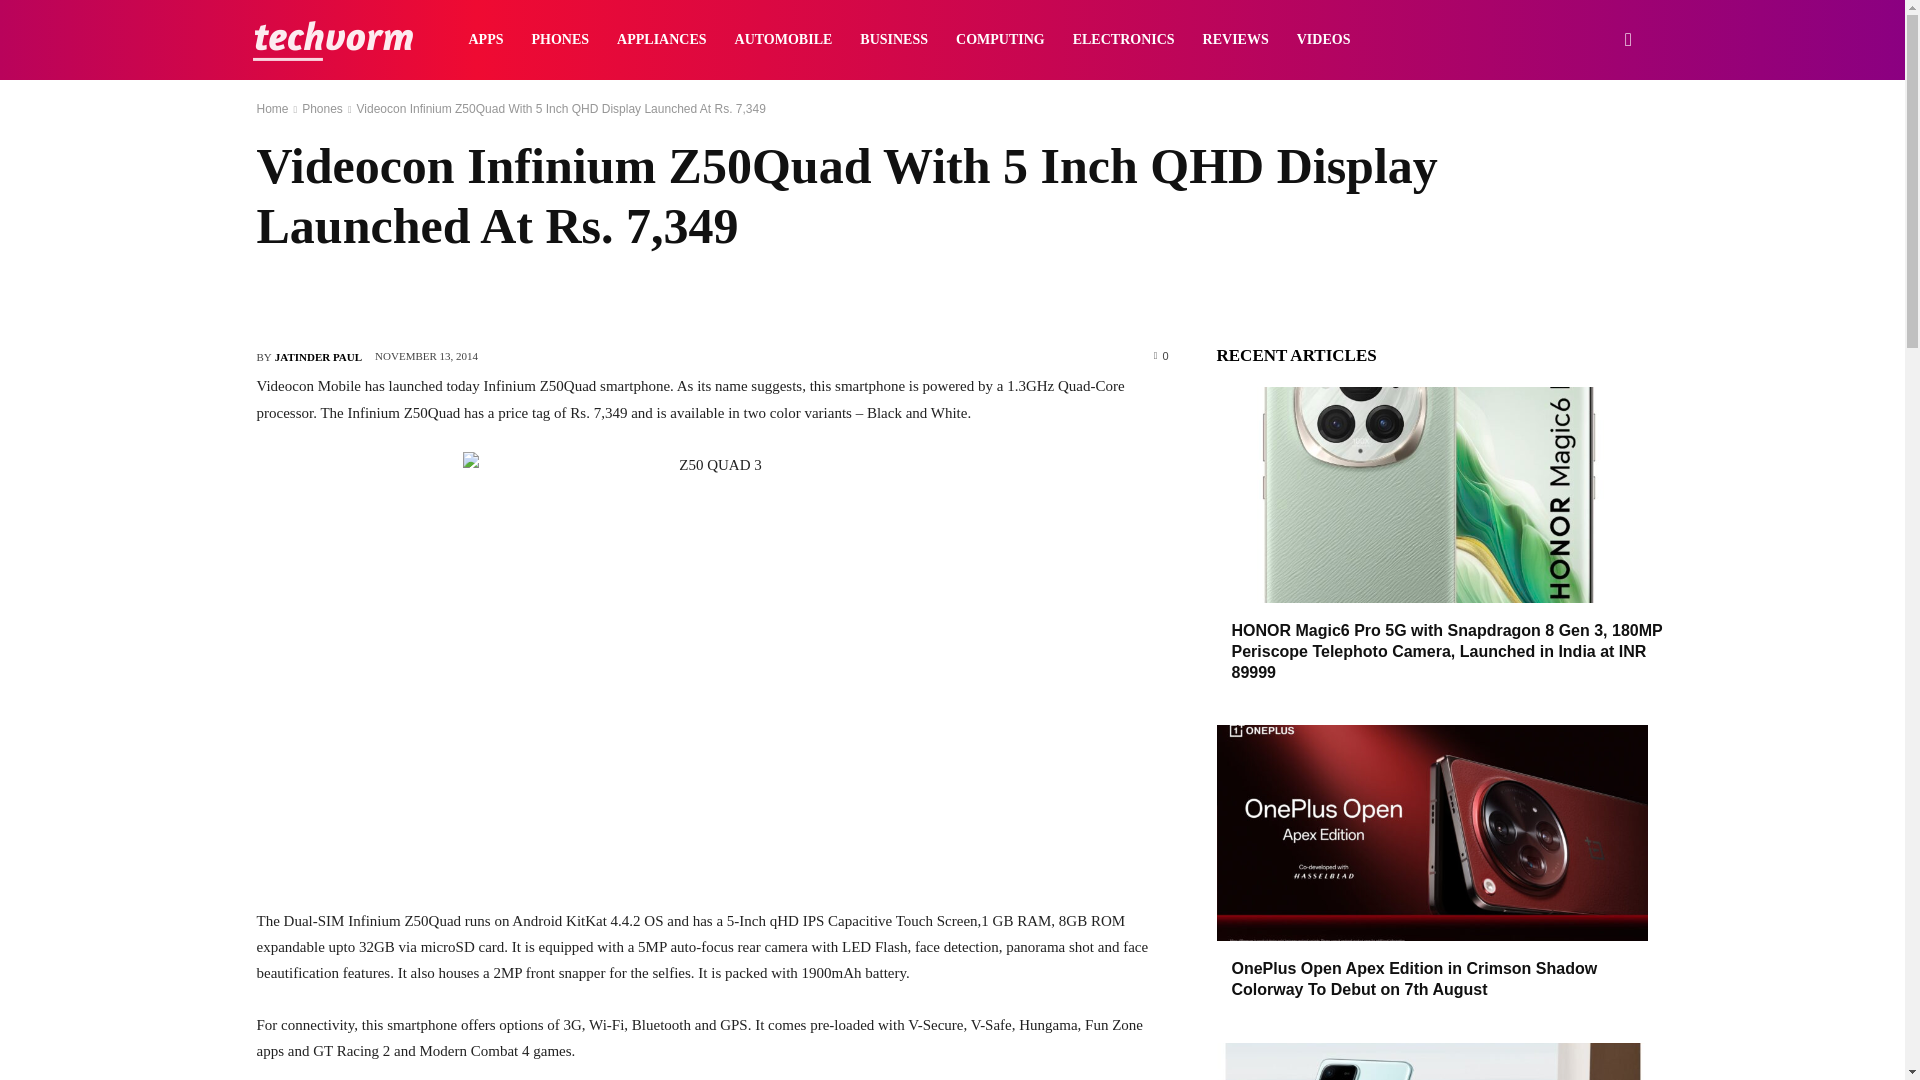  I want to click on PHONES, so click(561, 40).